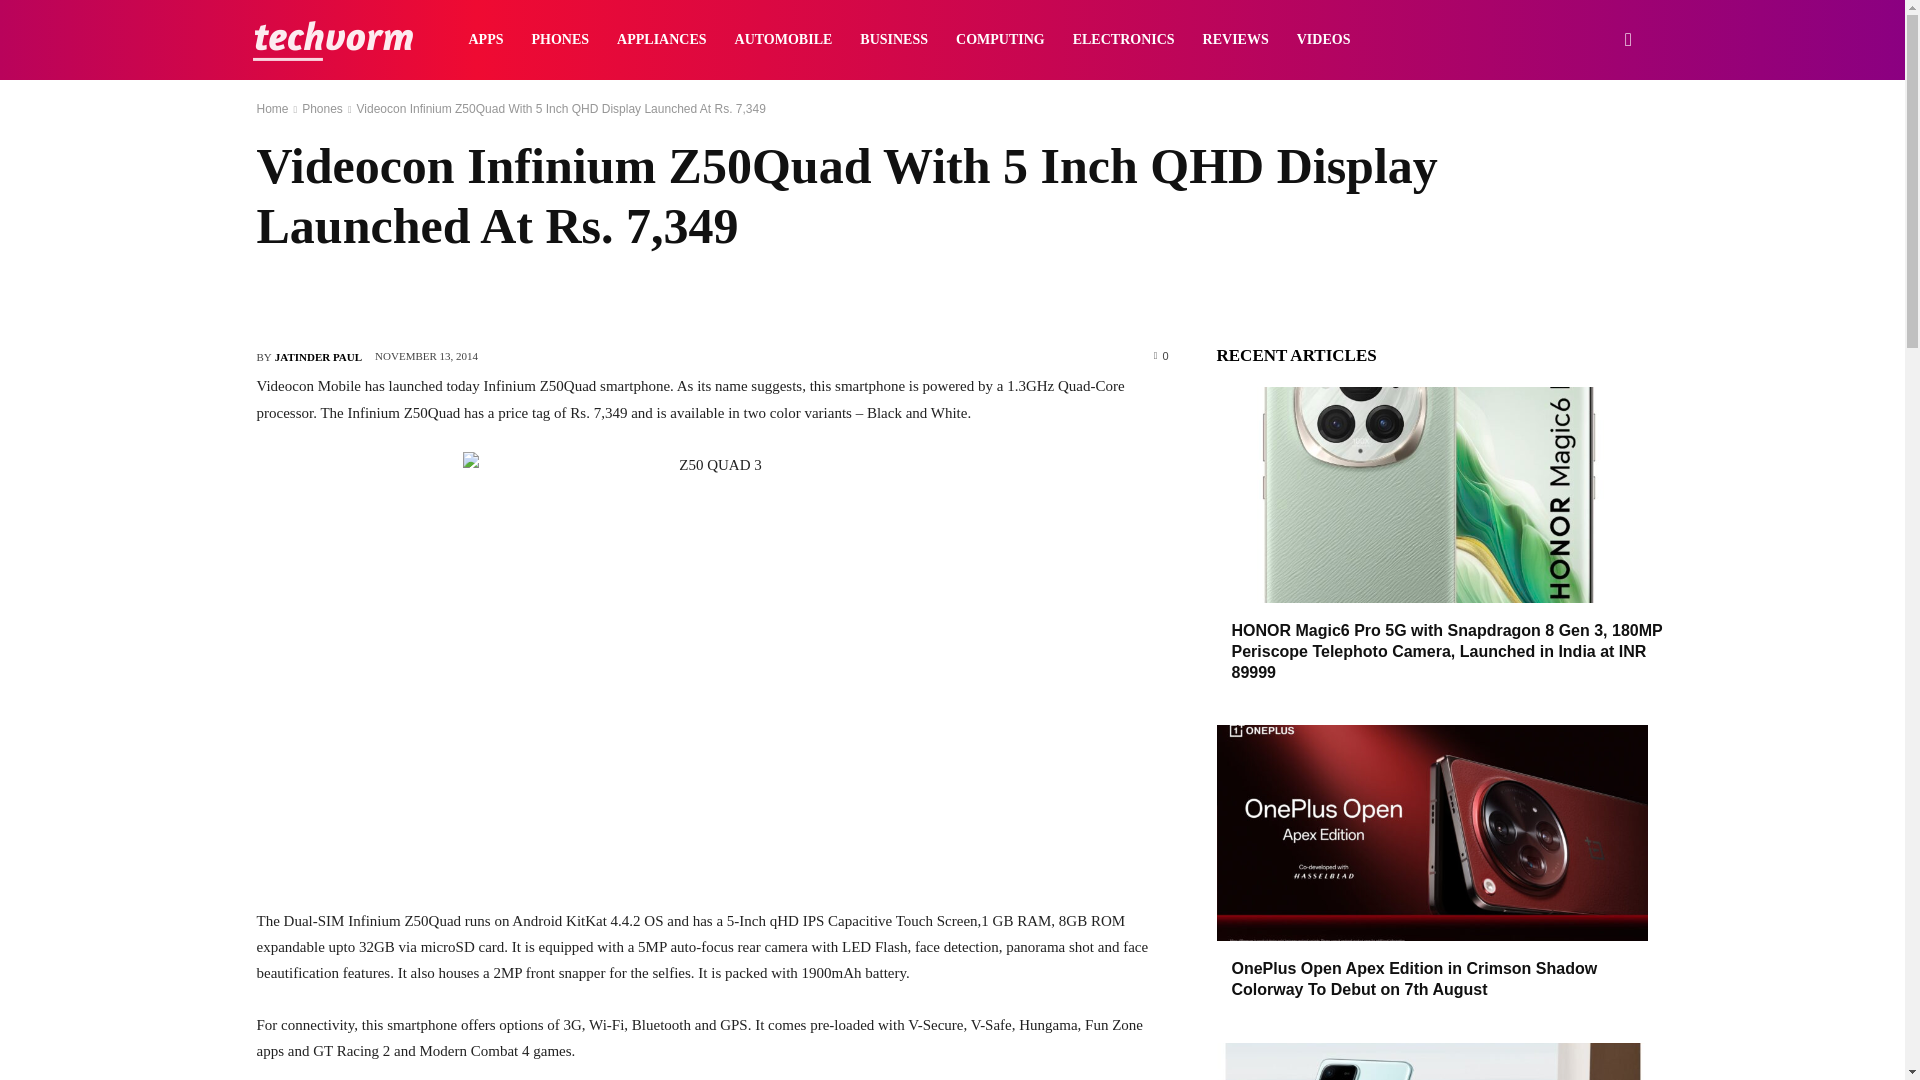  I want to click on PHONES, so click(561, 40).